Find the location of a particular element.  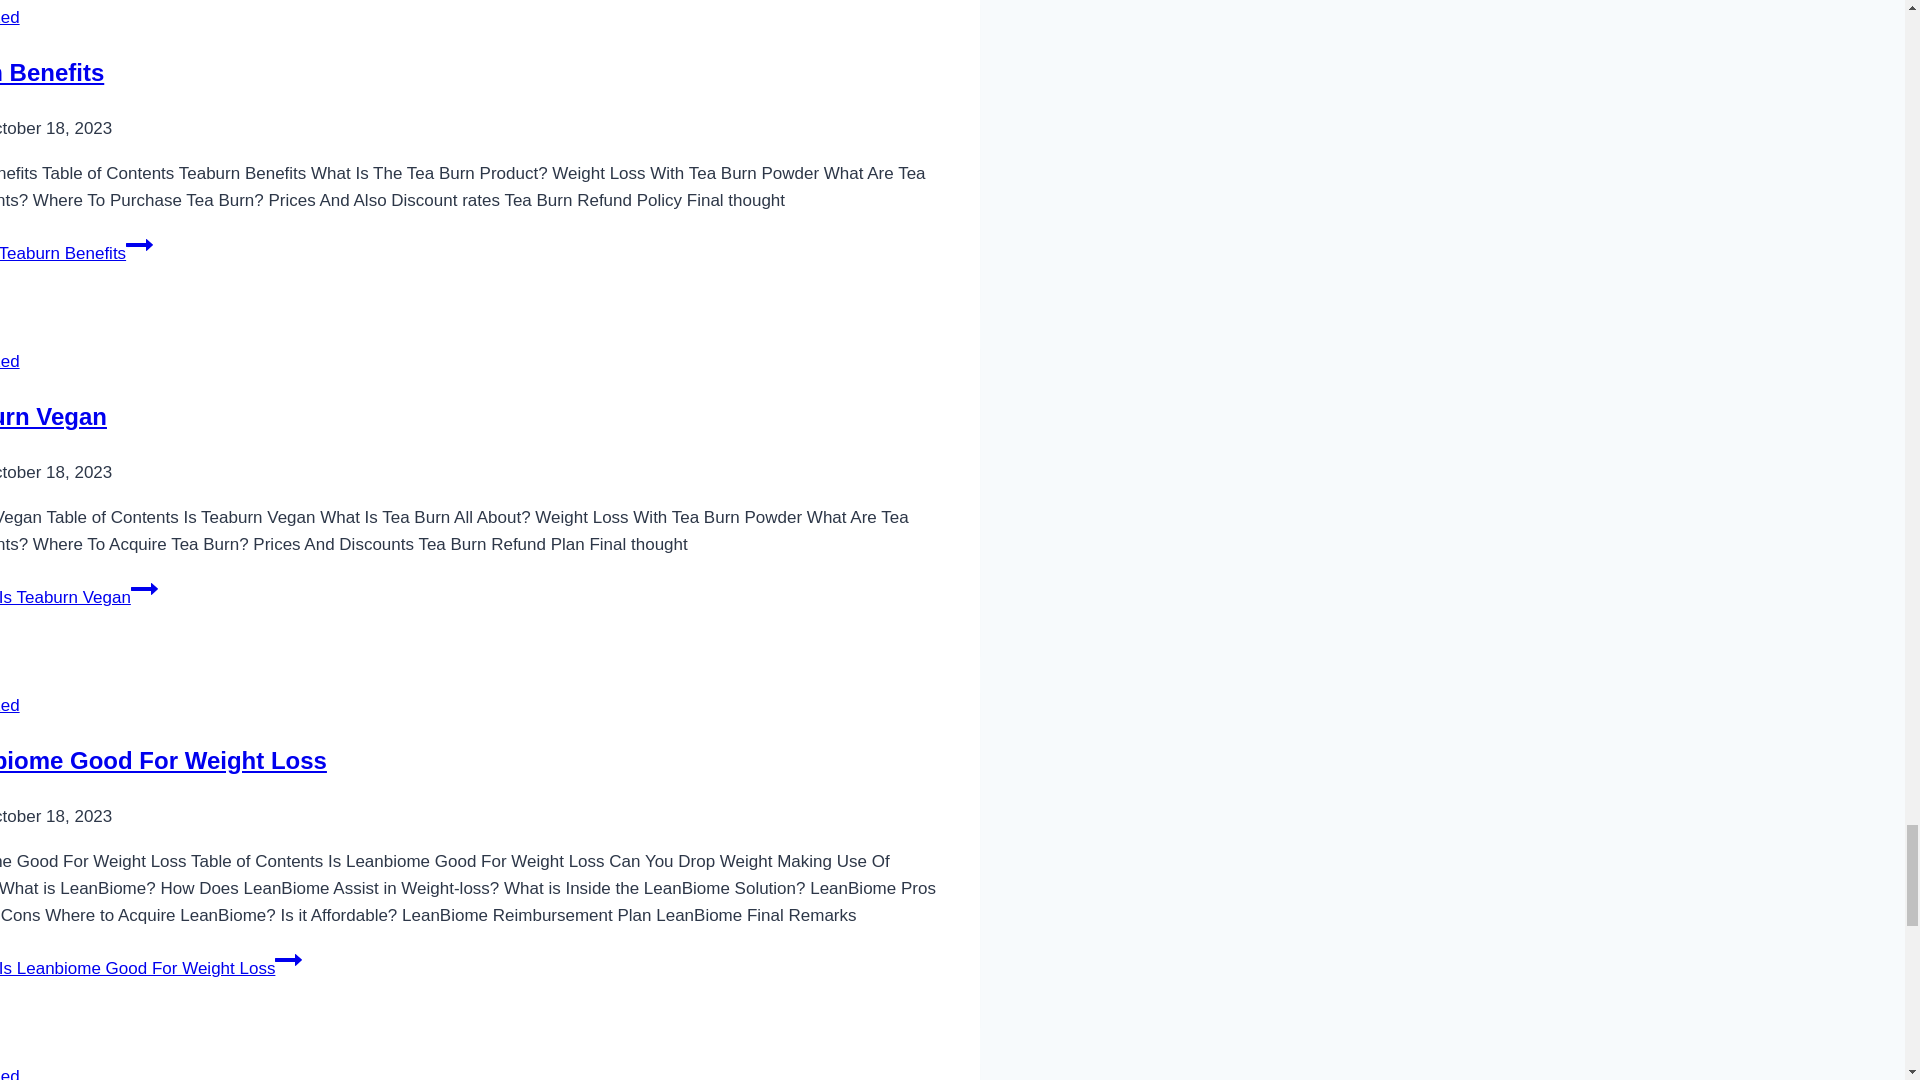

Read More Teaburn BenefitsContinue is located at coordinates (76, 254).